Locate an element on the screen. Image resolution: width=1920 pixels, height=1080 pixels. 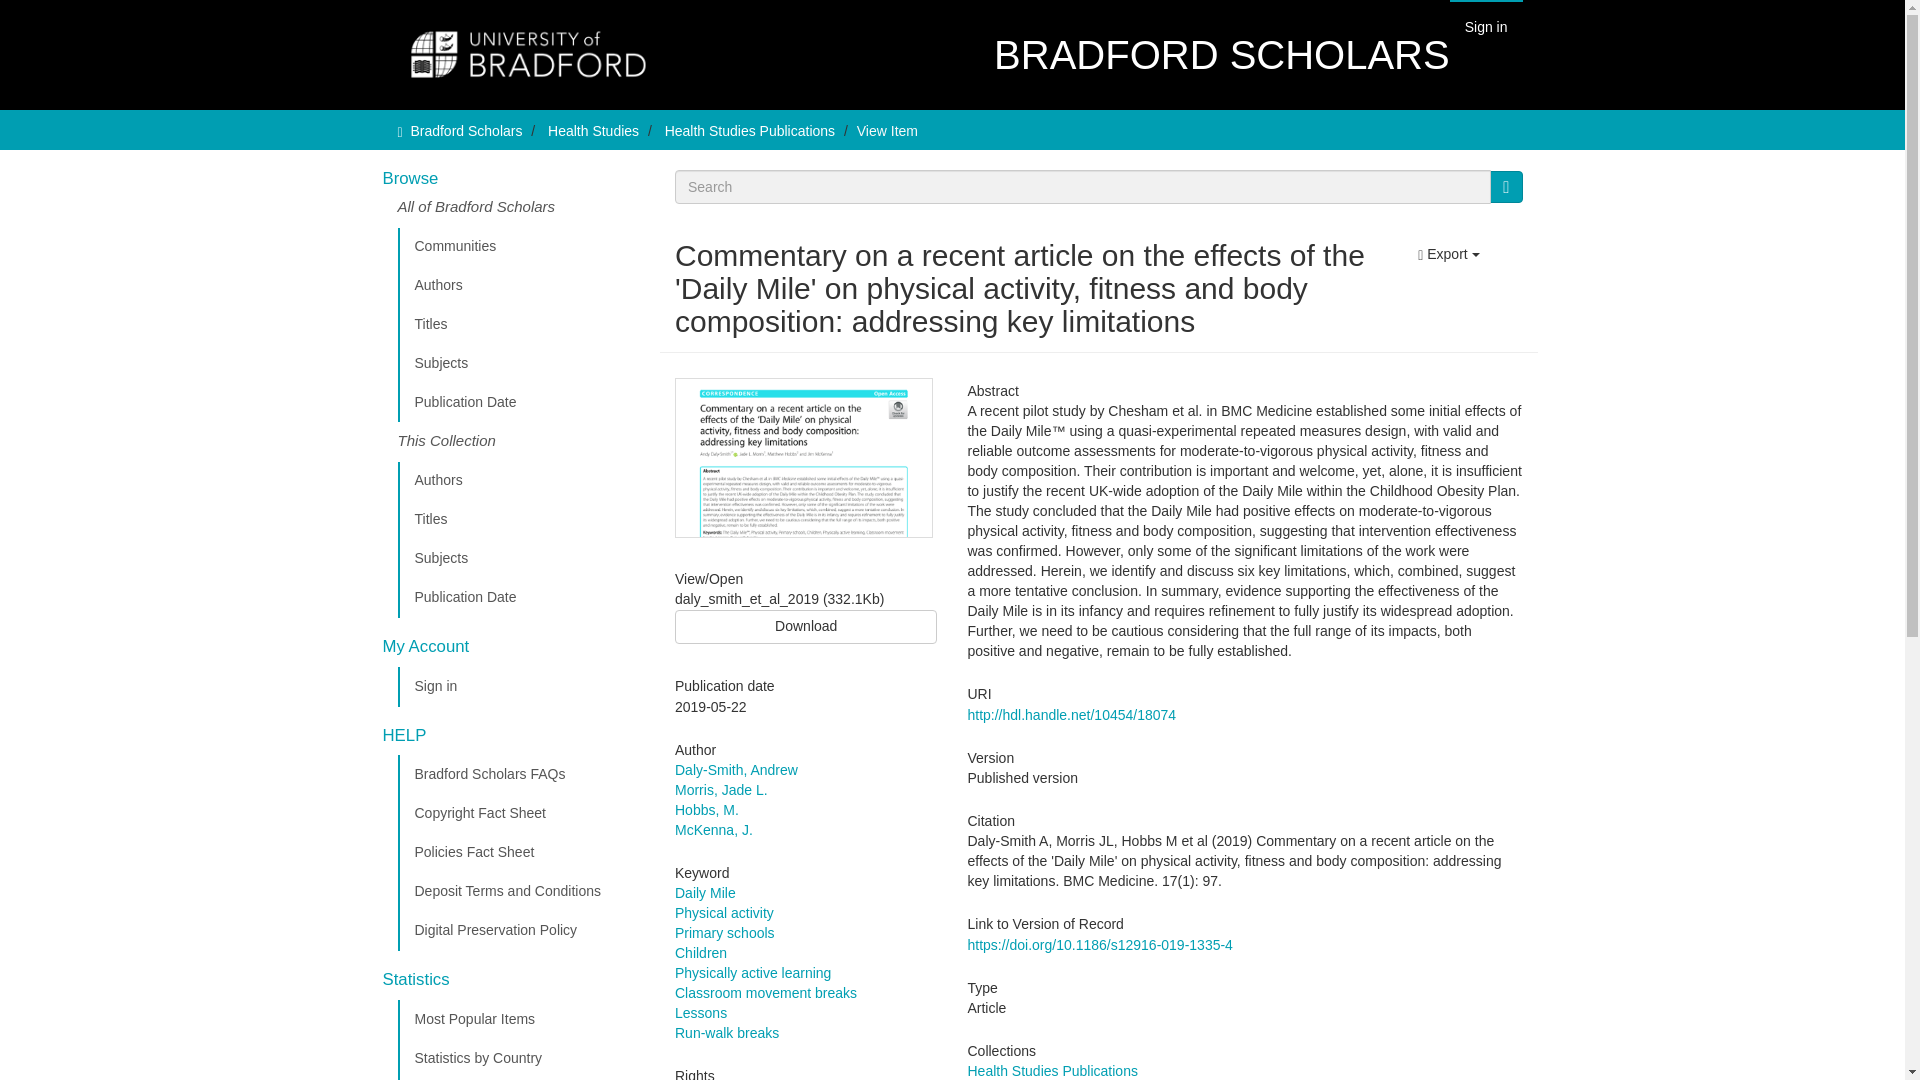
Copyright Fact Sheet is located at coordinates (521, 813).